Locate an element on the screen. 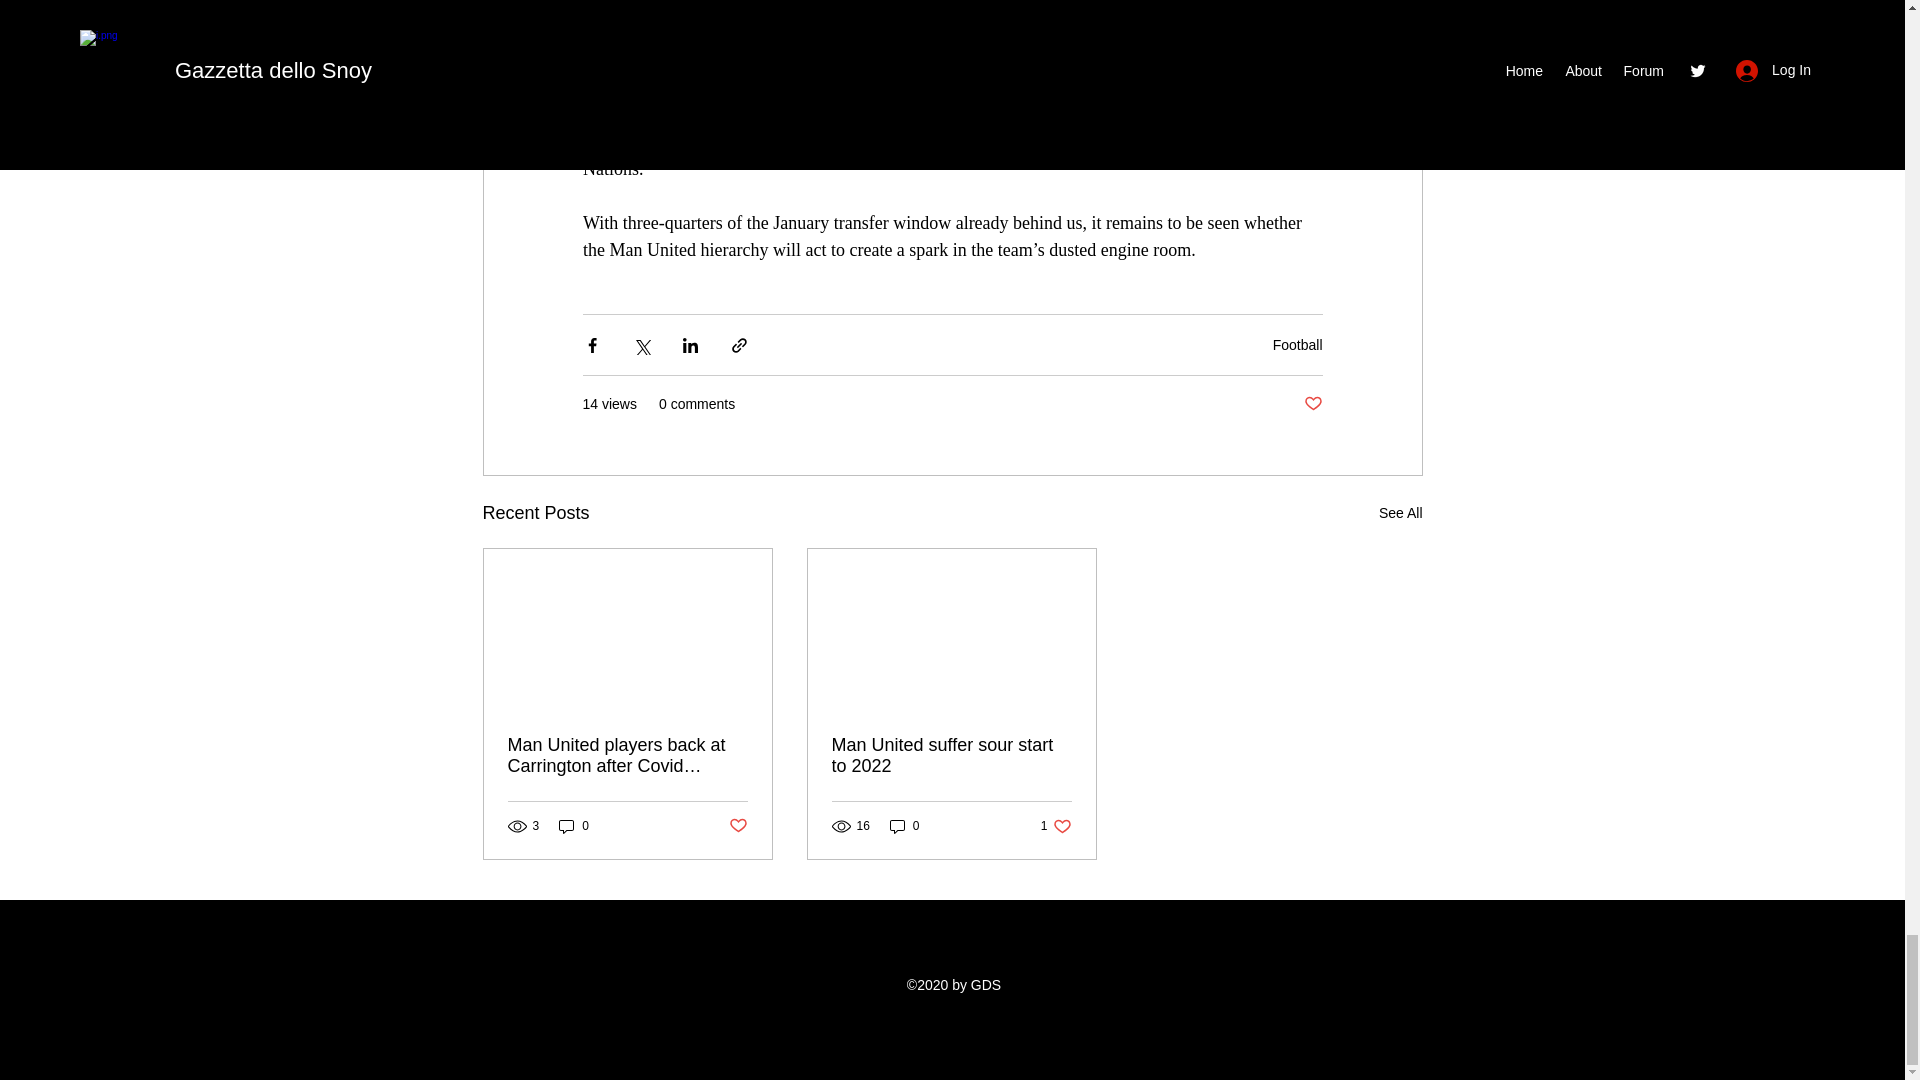  See All is located at coordinates (1400, 513).